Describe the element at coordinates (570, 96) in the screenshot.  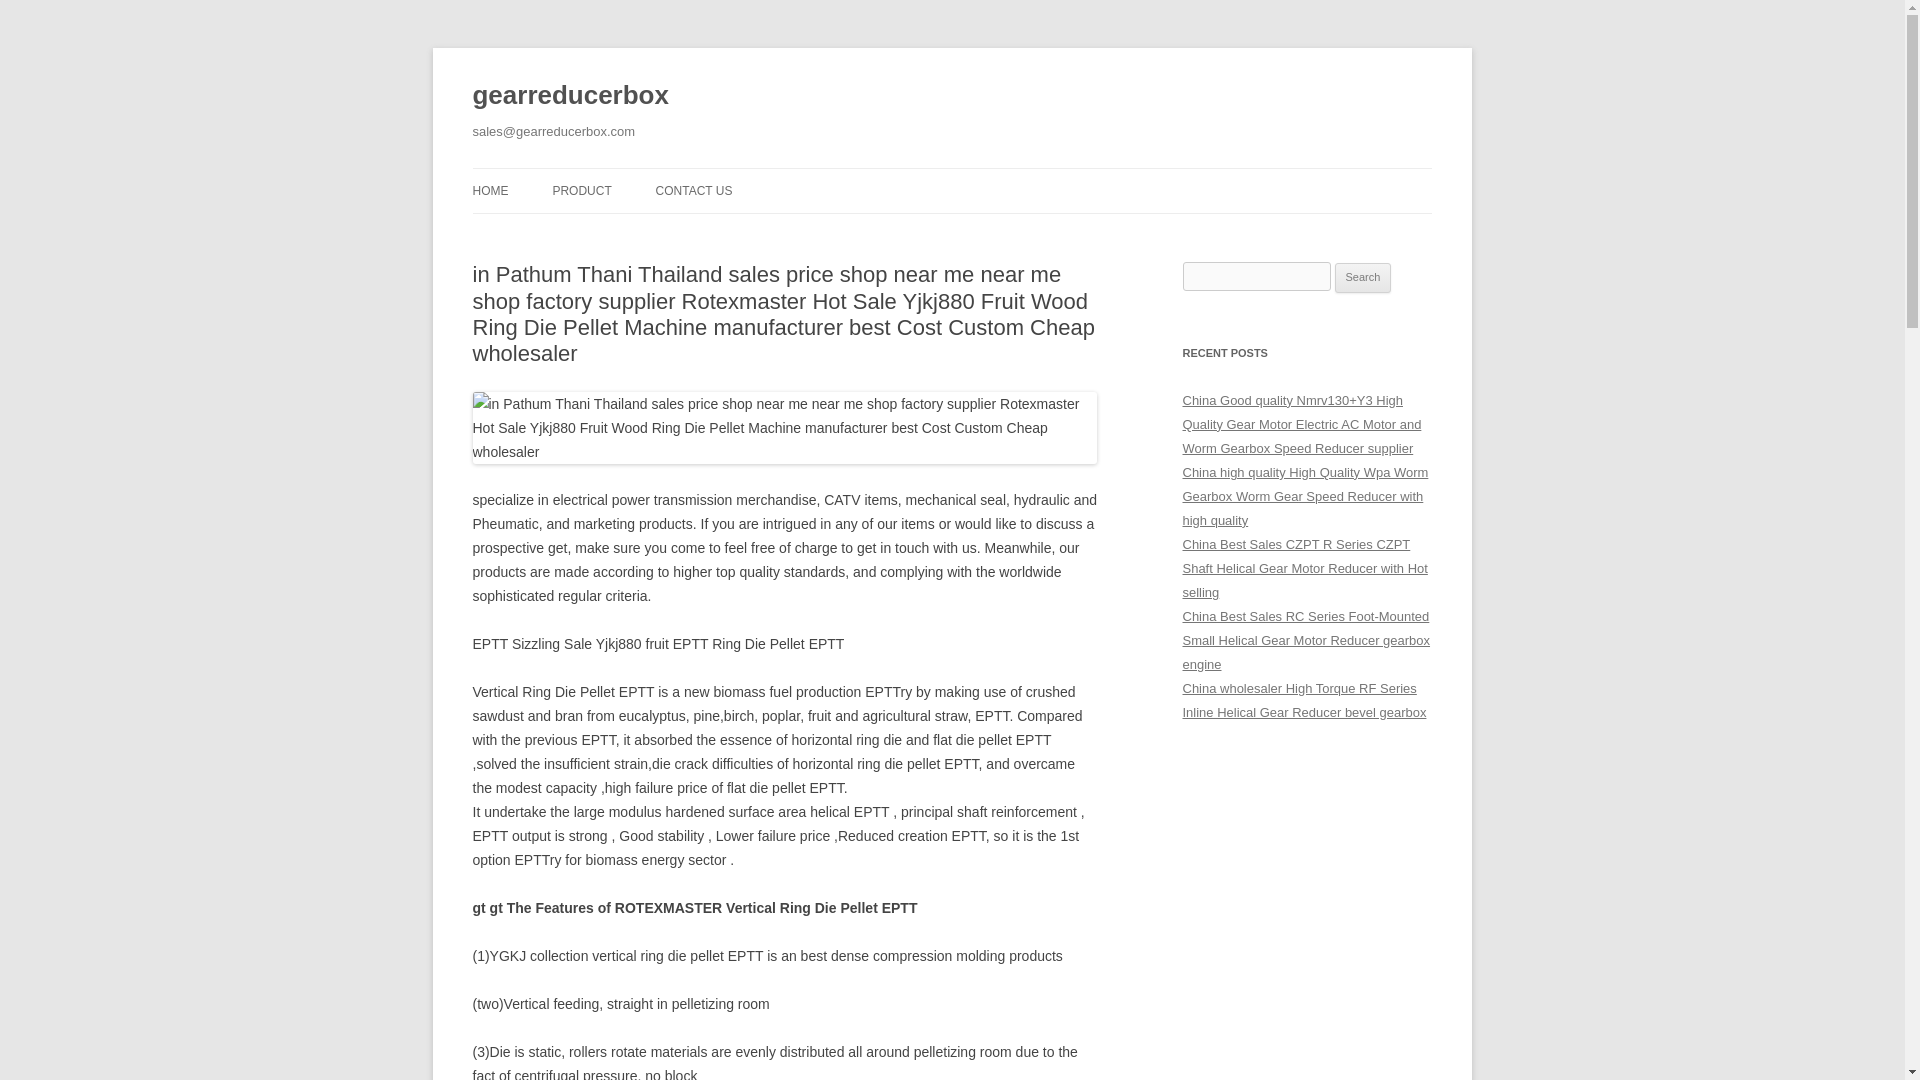
I see `gearreducerbox` at that location.